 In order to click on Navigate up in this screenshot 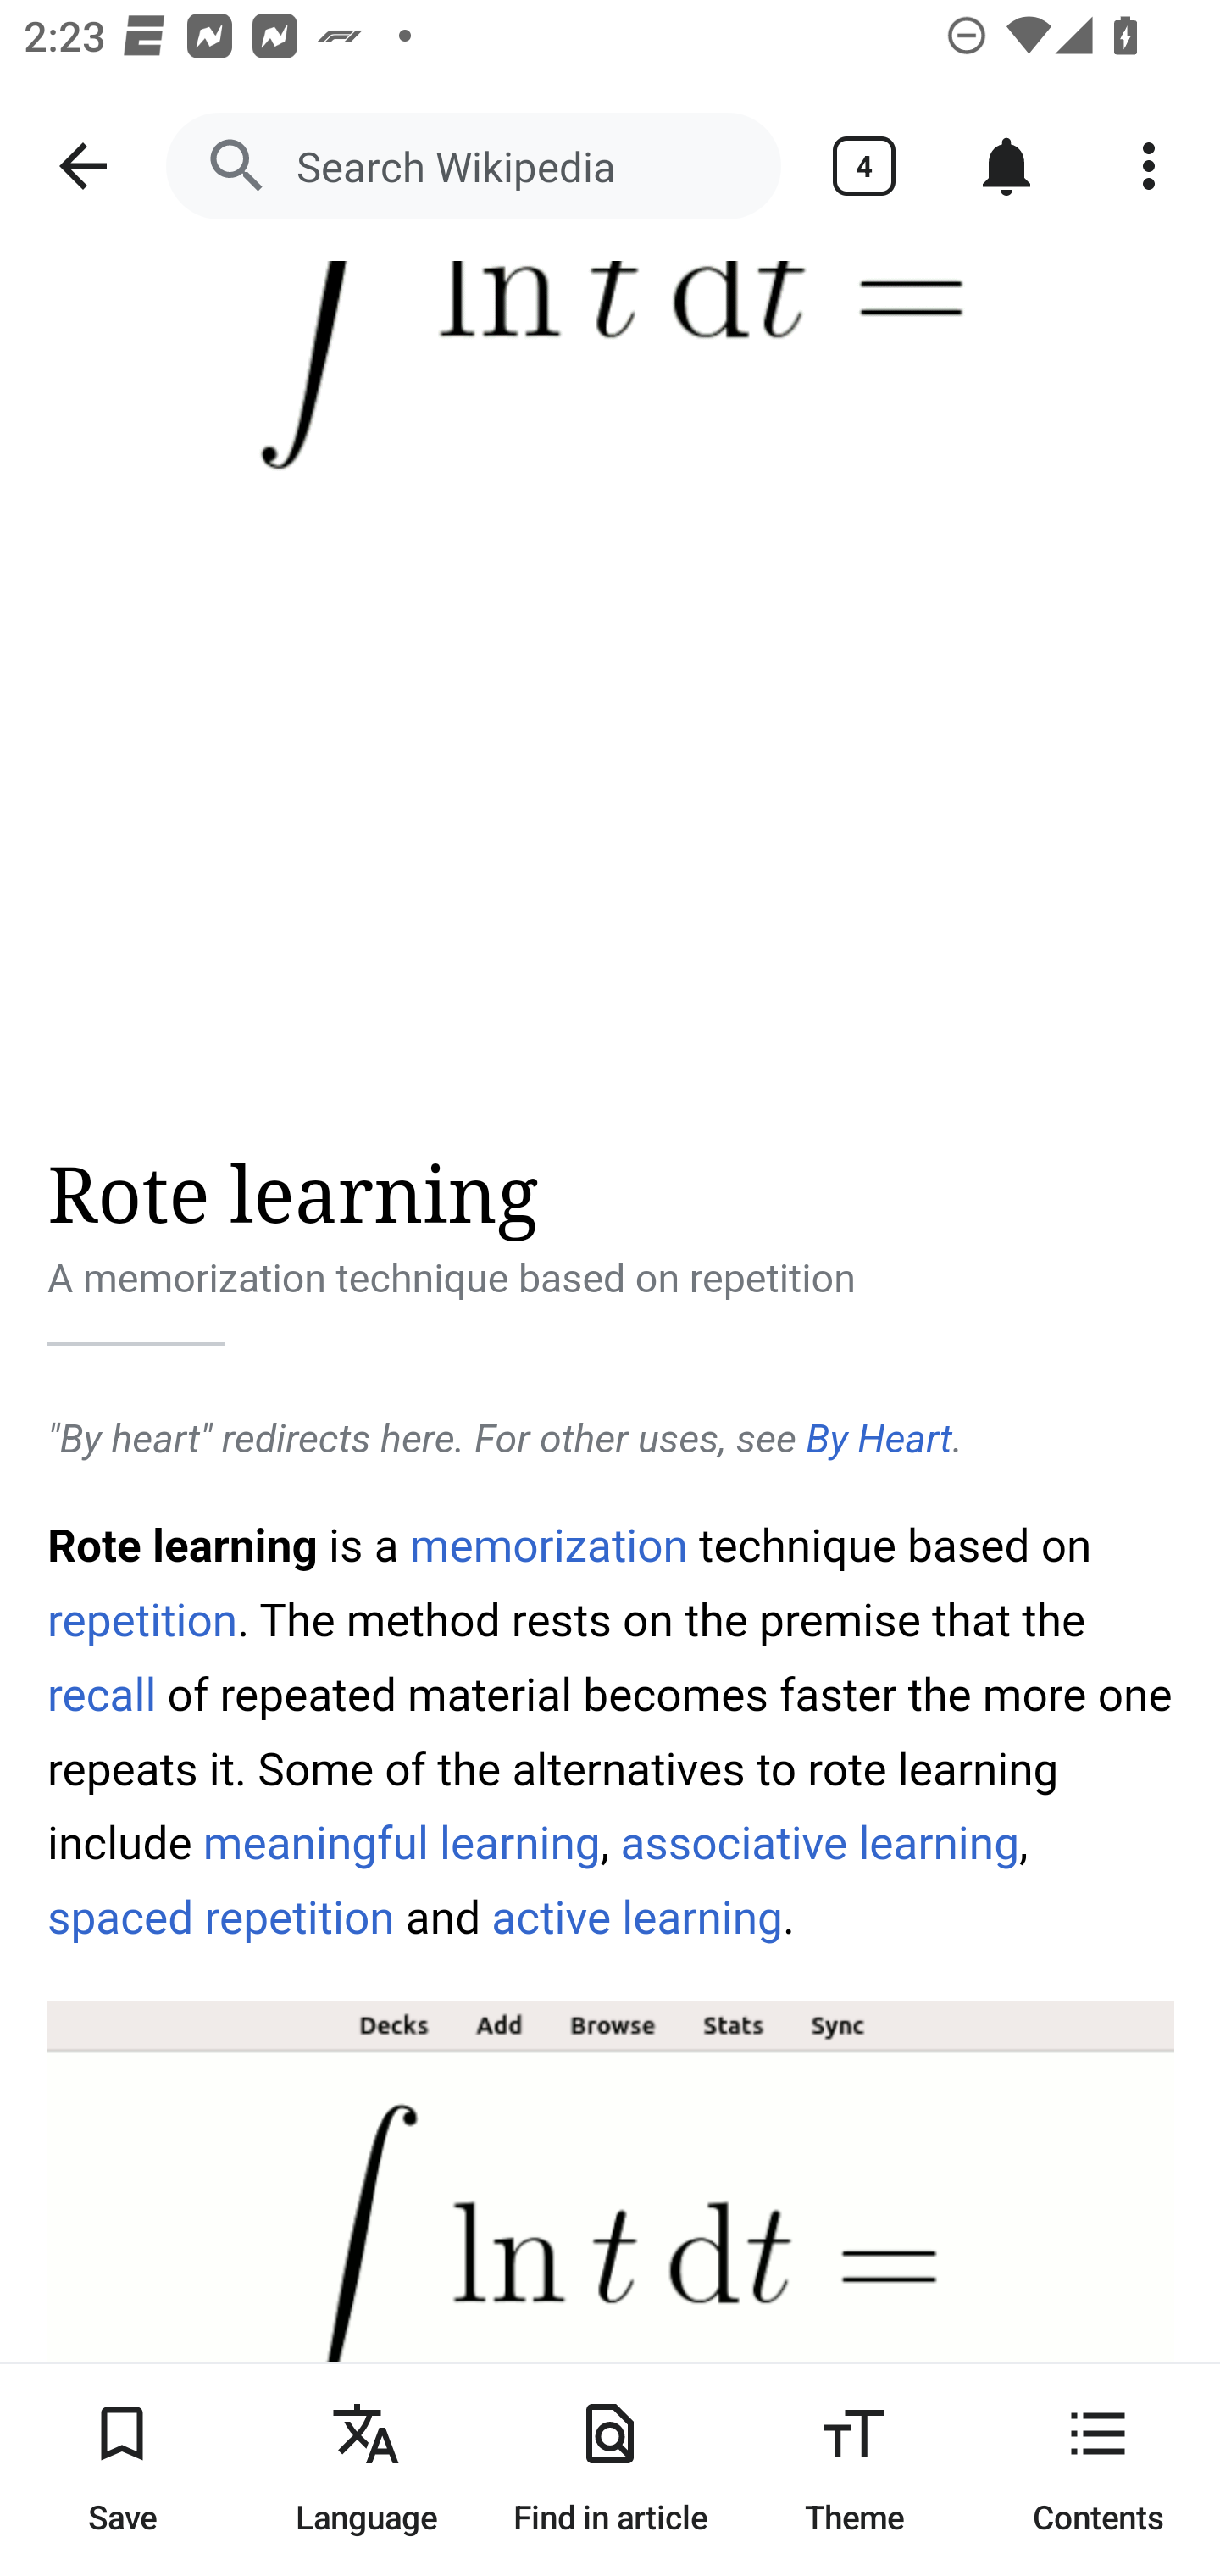, I will do `click(83, 166)`.